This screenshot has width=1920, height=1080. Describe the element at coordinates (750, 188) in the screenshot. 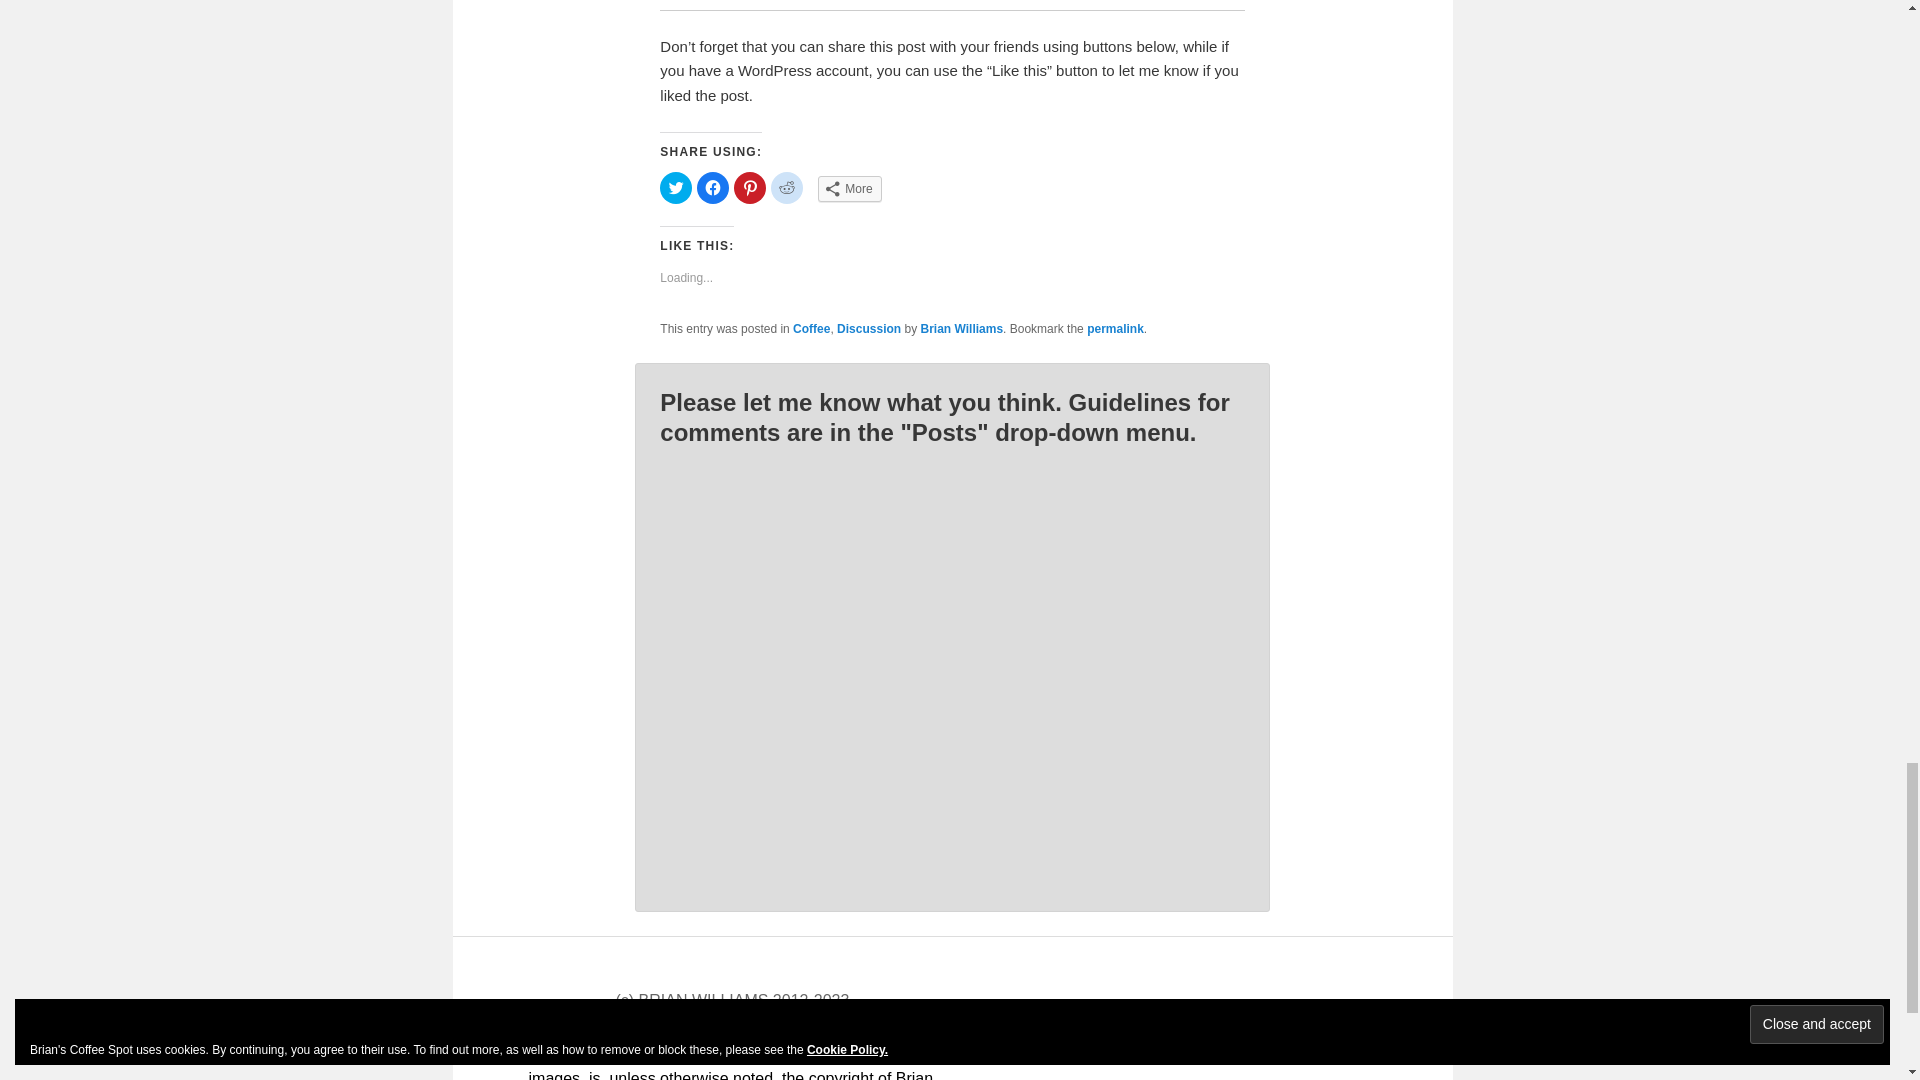

I see `Click to share on Pinterest` at that location.